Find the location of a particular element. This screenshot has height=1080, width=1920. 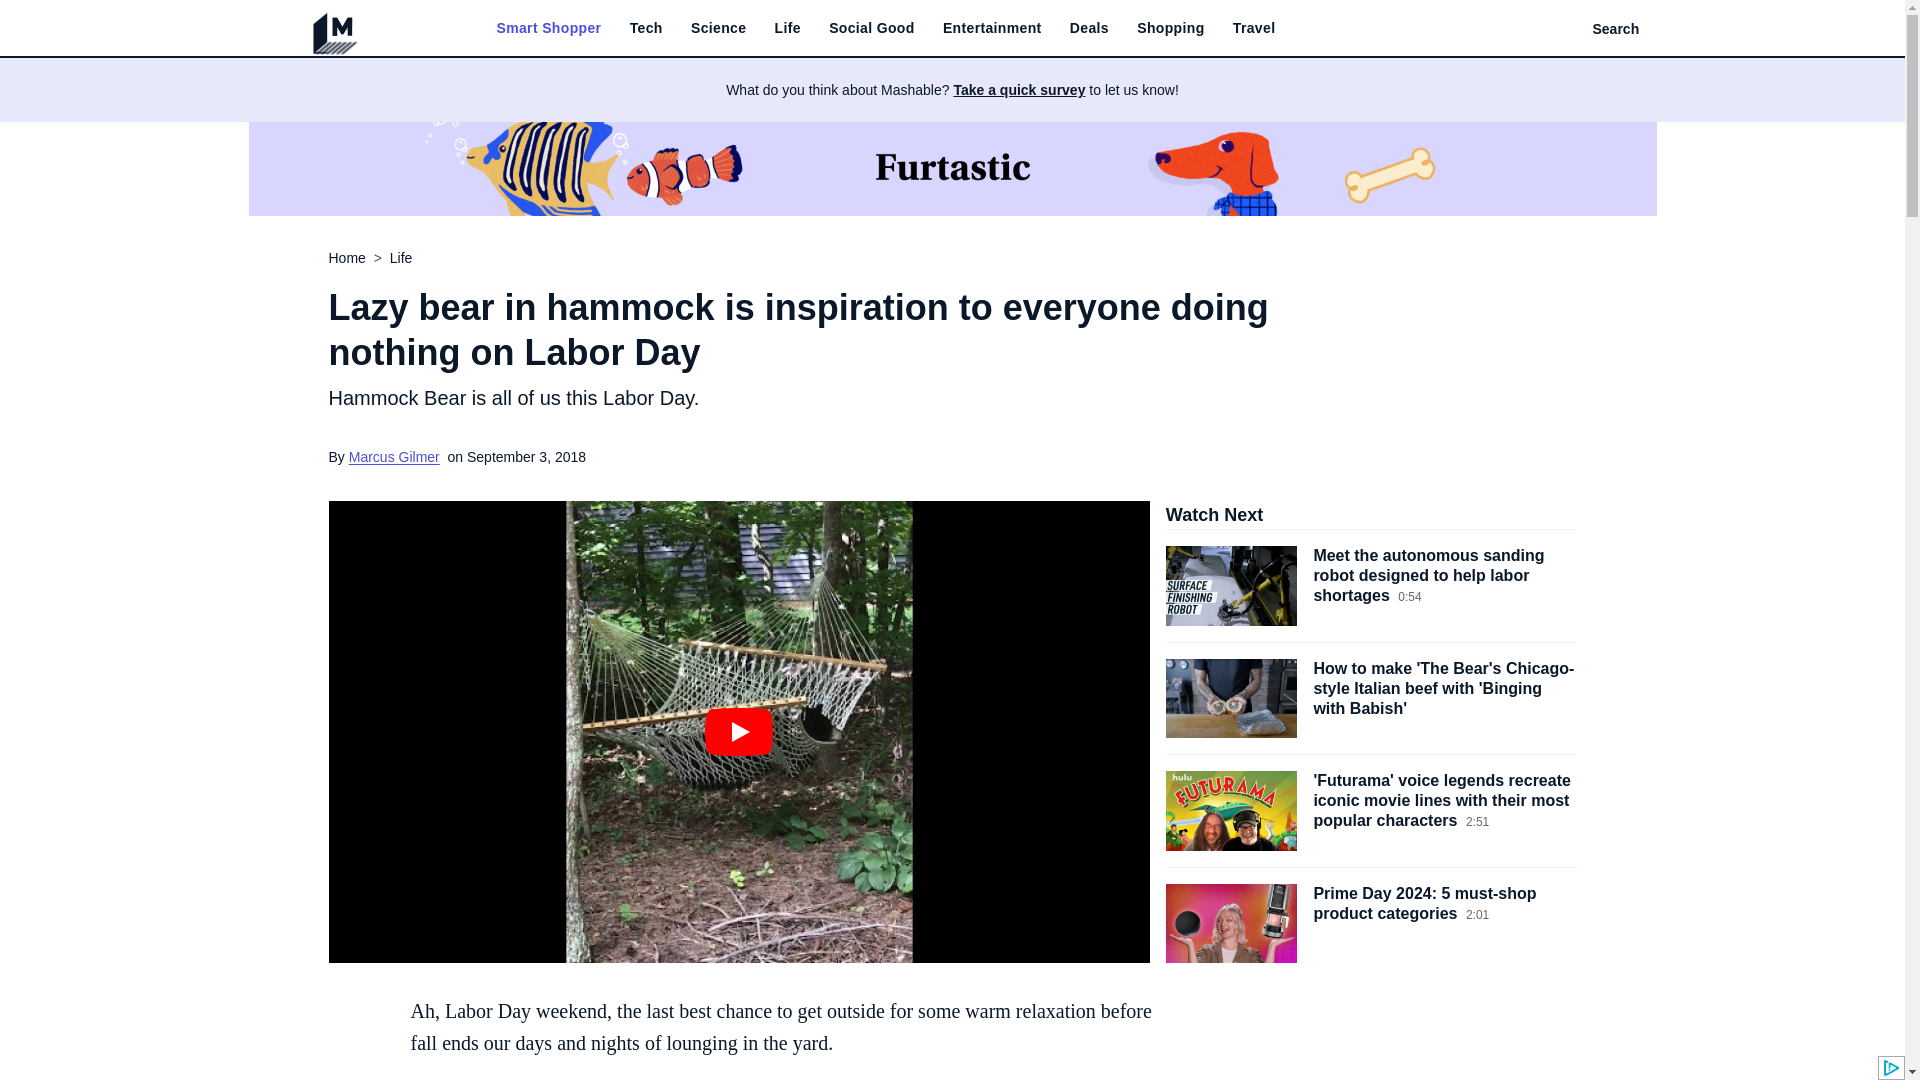

Shopping is located at coordinates (1170, 28).